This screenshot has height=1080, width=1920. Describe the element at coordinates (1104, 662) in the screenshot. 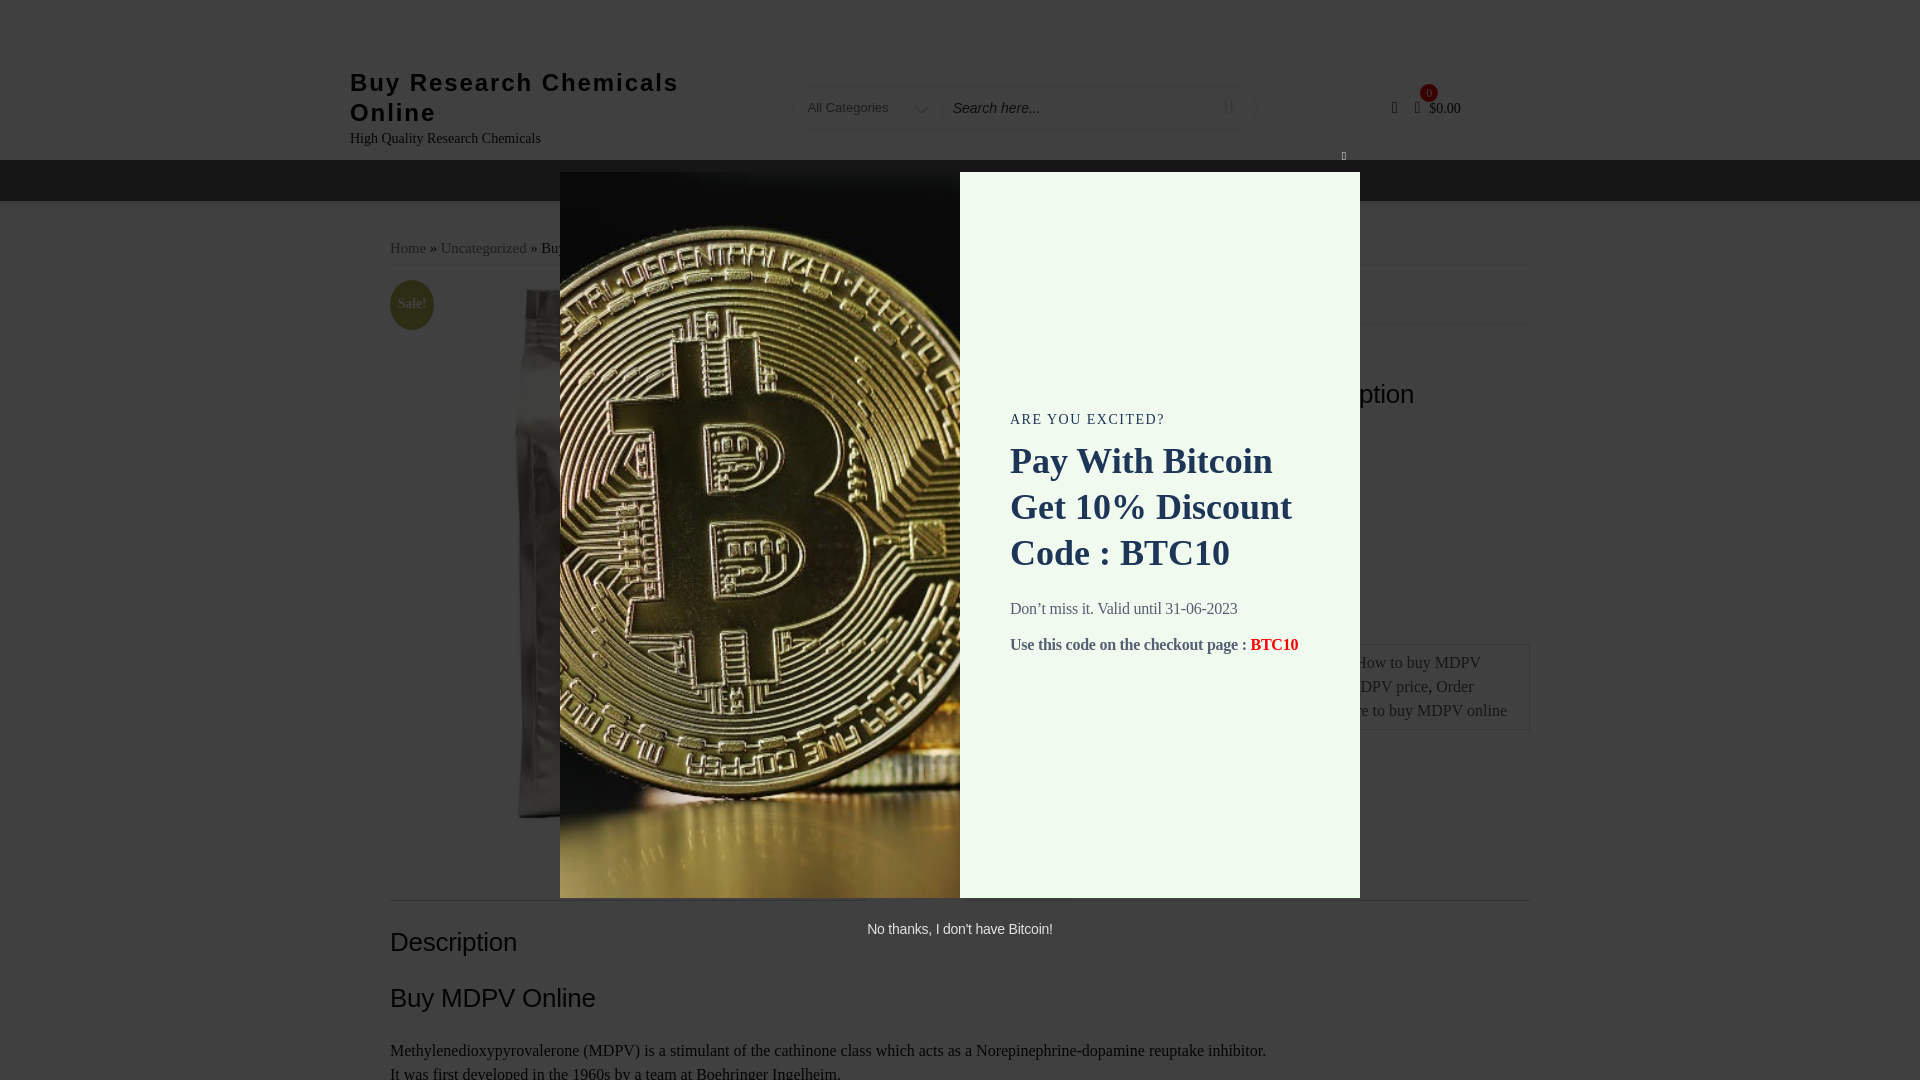

I see `Uncategorized` at that location.